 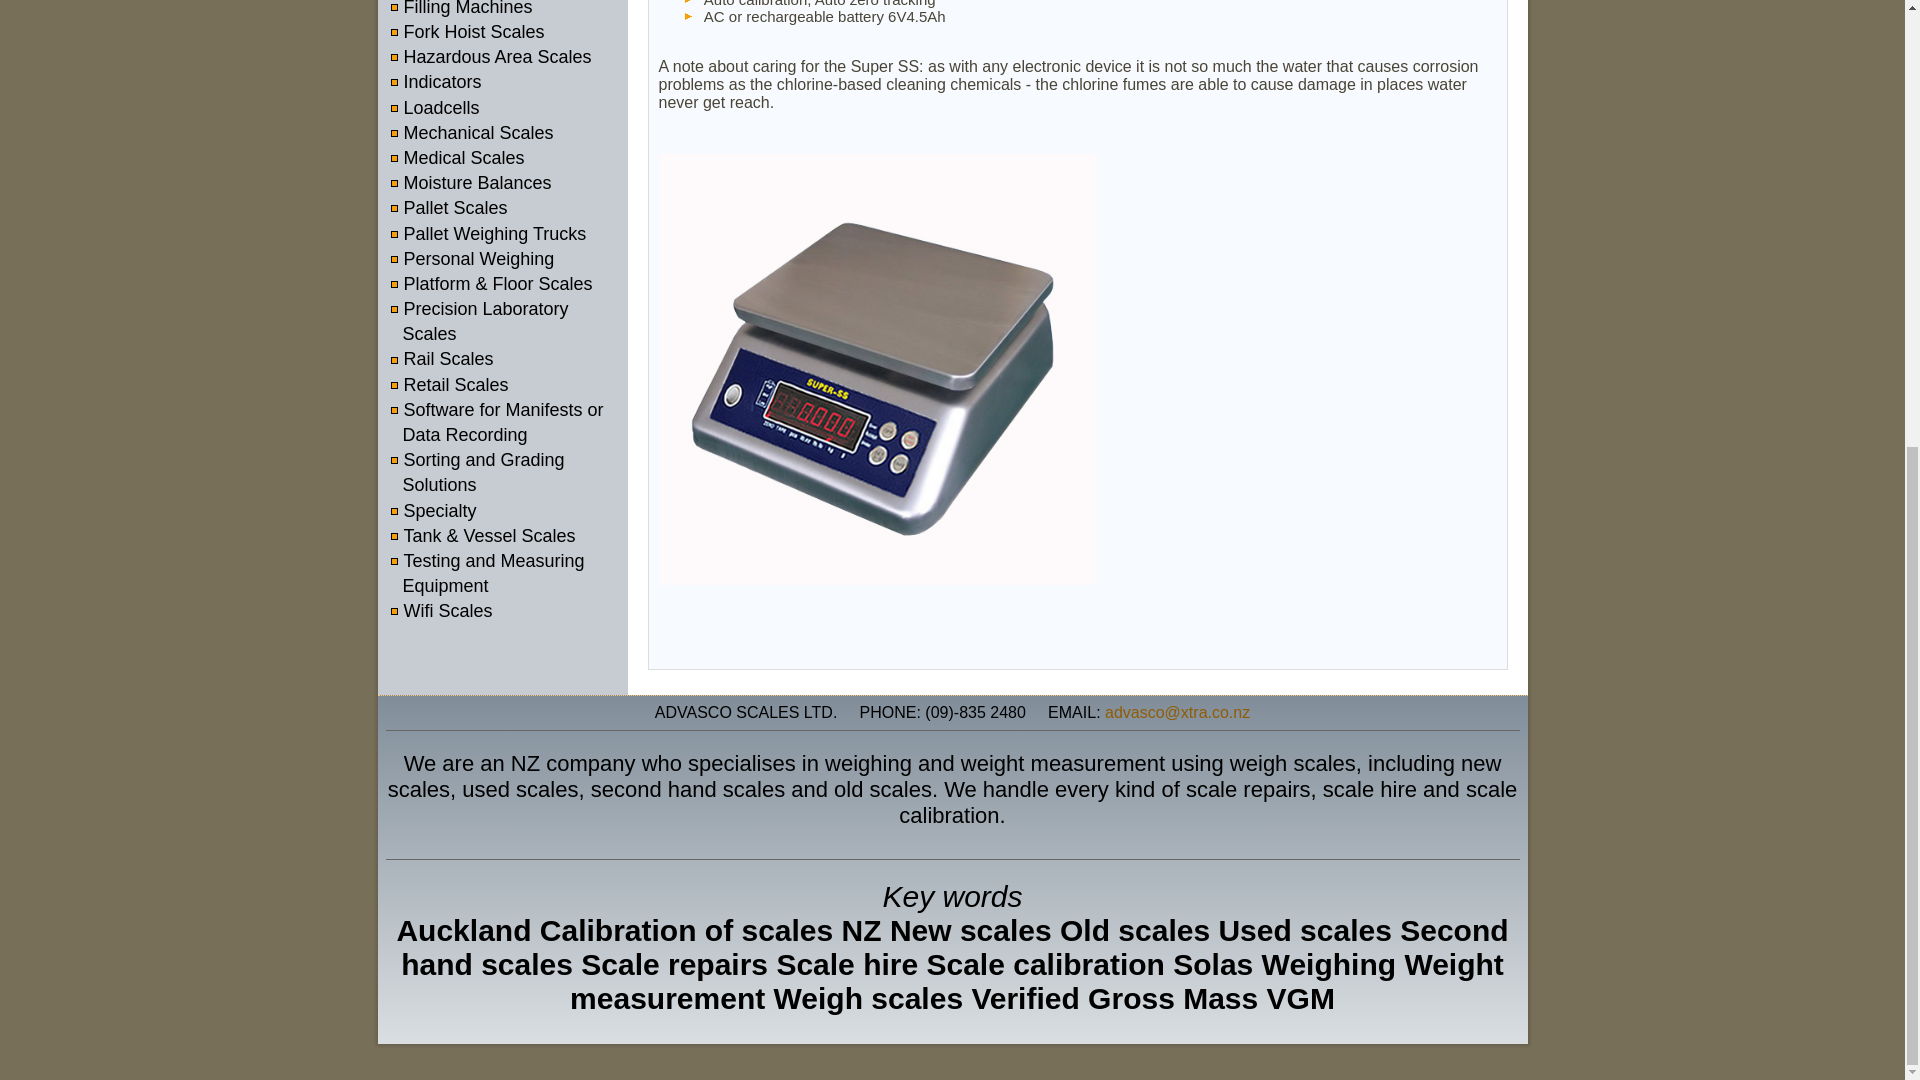 What do you see at coordinates (484, 323) in the screenshot?
I see `Precision Laboratory Scales` at bounding box center [484, 323].